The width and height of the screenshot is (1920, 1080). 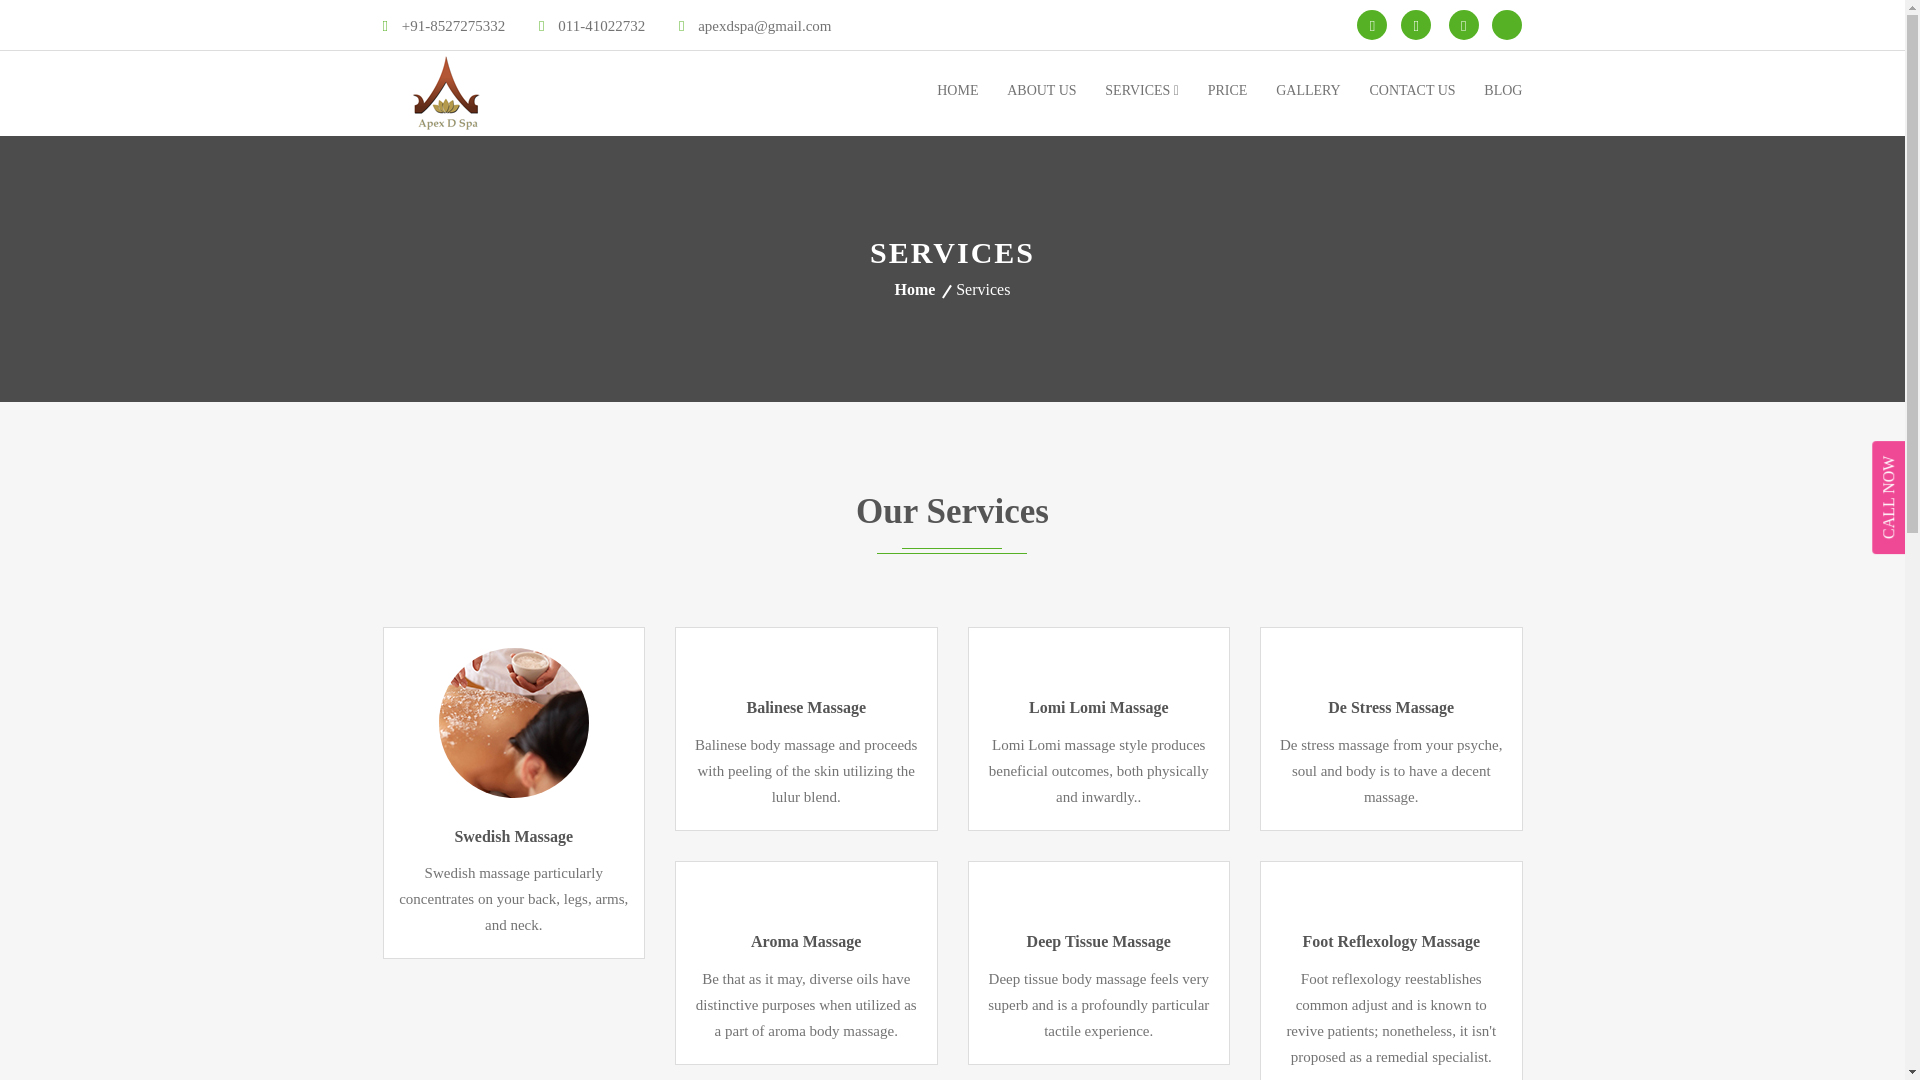 What do you see at coordinates (1142, 90) in the screenshot?
I see `SERVICES` at bounding box center [1142, 90].